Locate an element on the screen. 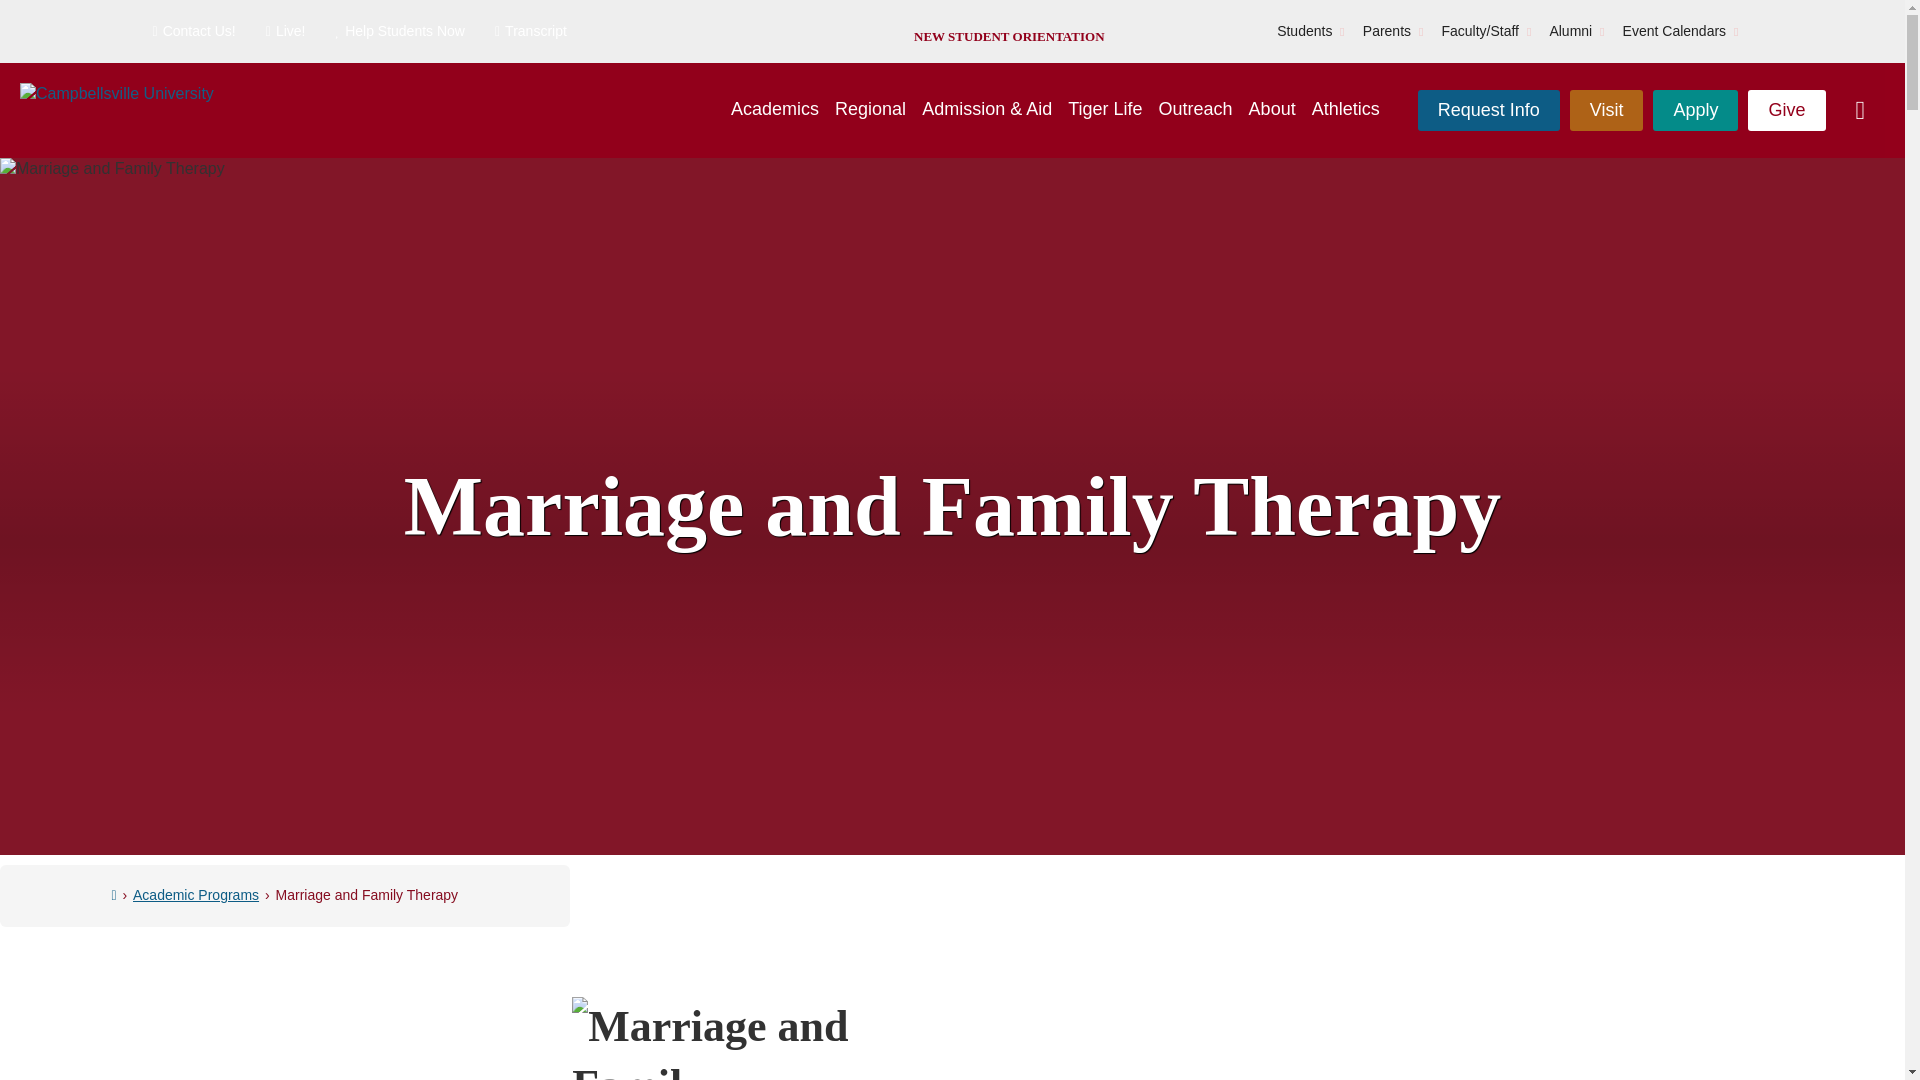 This screenshot has height=1080, width=1920. Live! is located at coordinates (286, 32).